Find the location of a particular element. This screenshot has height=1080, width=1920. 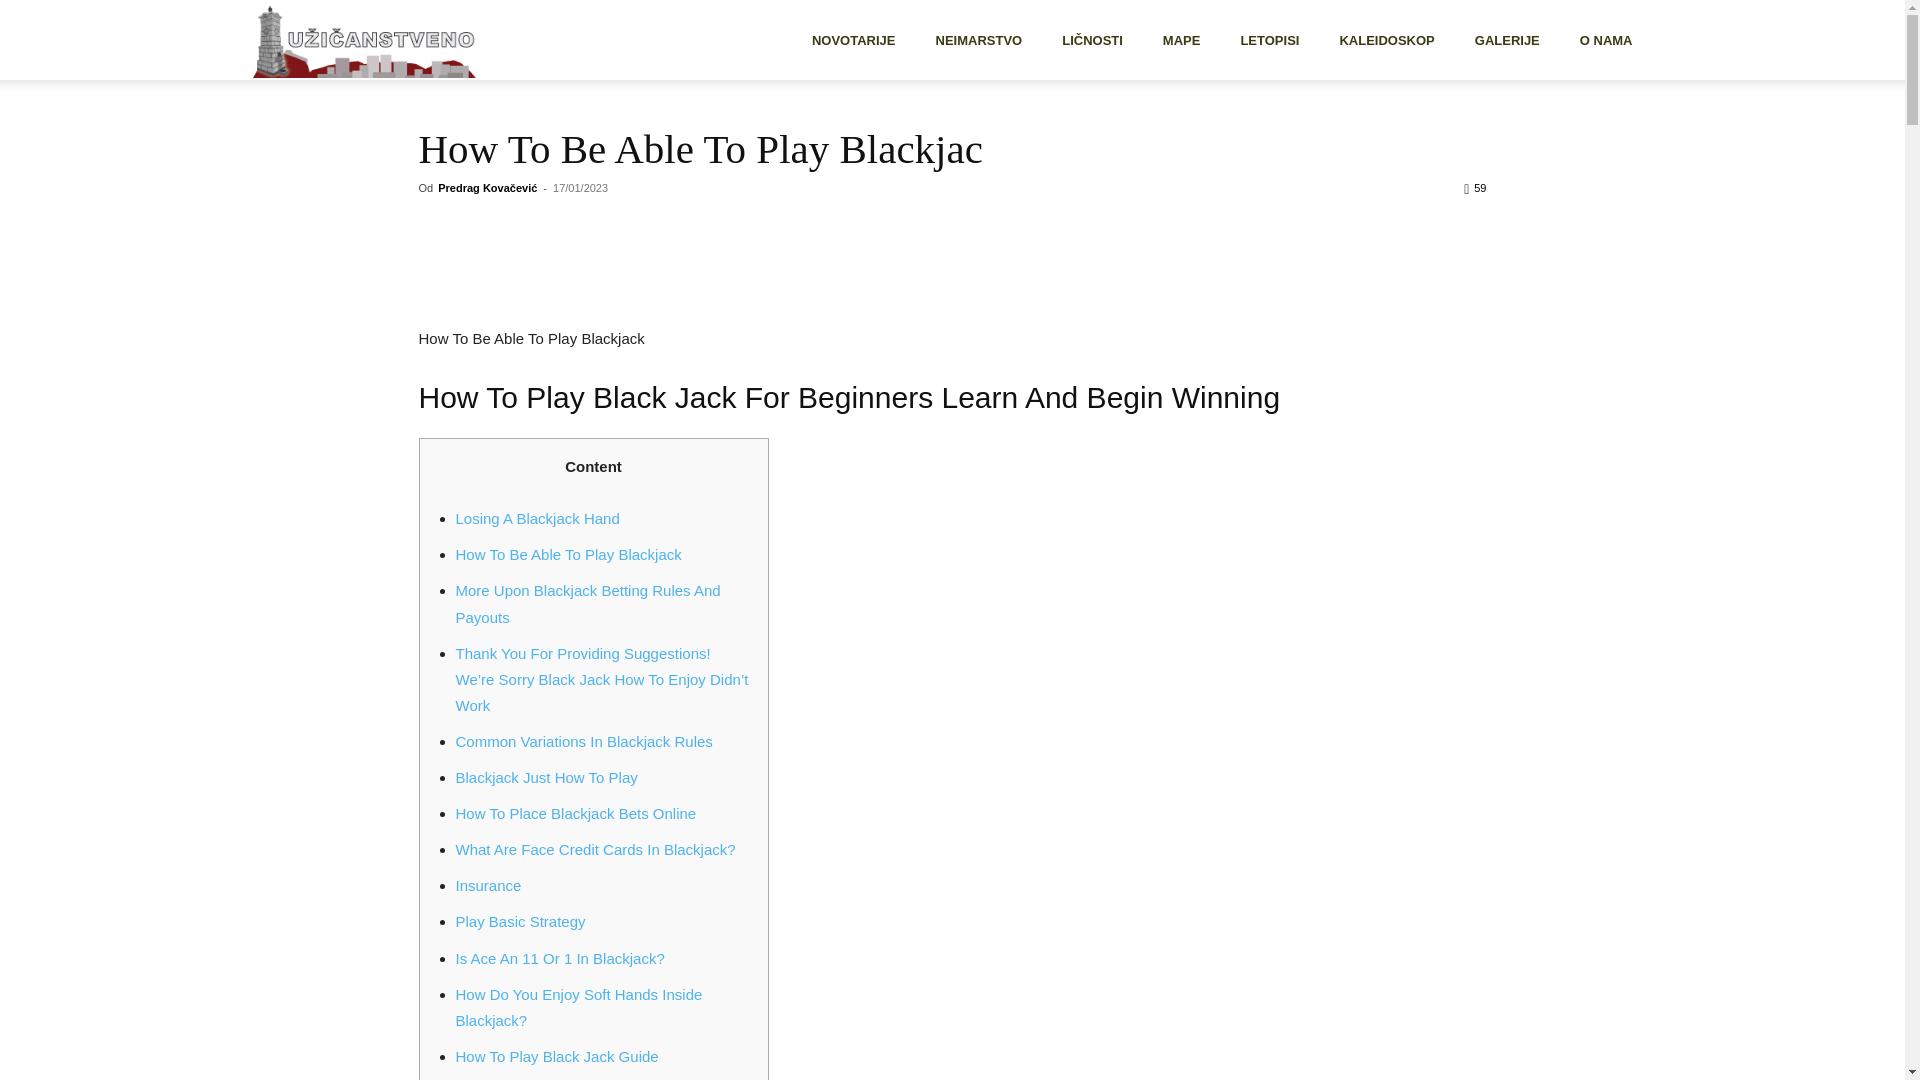

Insurance is located at coordinates (489, 885).